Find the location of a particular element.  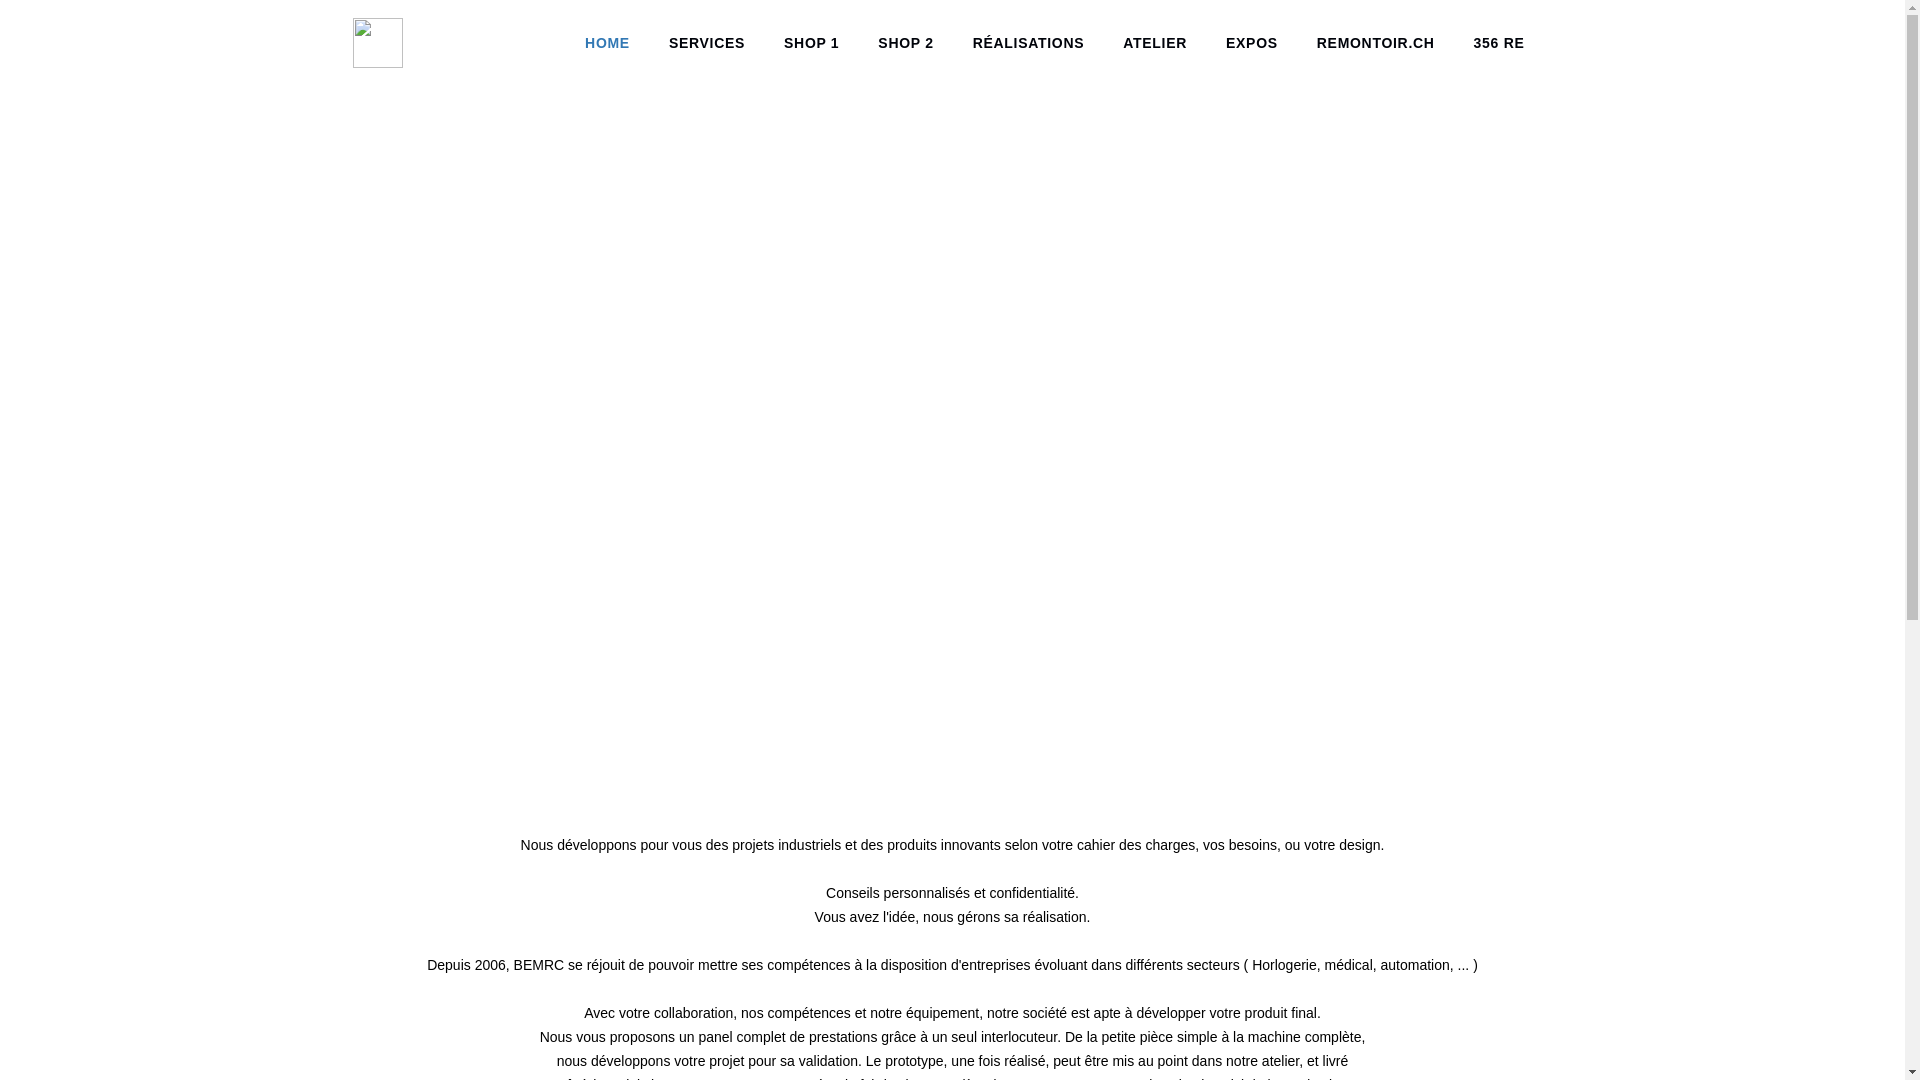

REMONTOIR.CH is located at coordinates (1376, 44).